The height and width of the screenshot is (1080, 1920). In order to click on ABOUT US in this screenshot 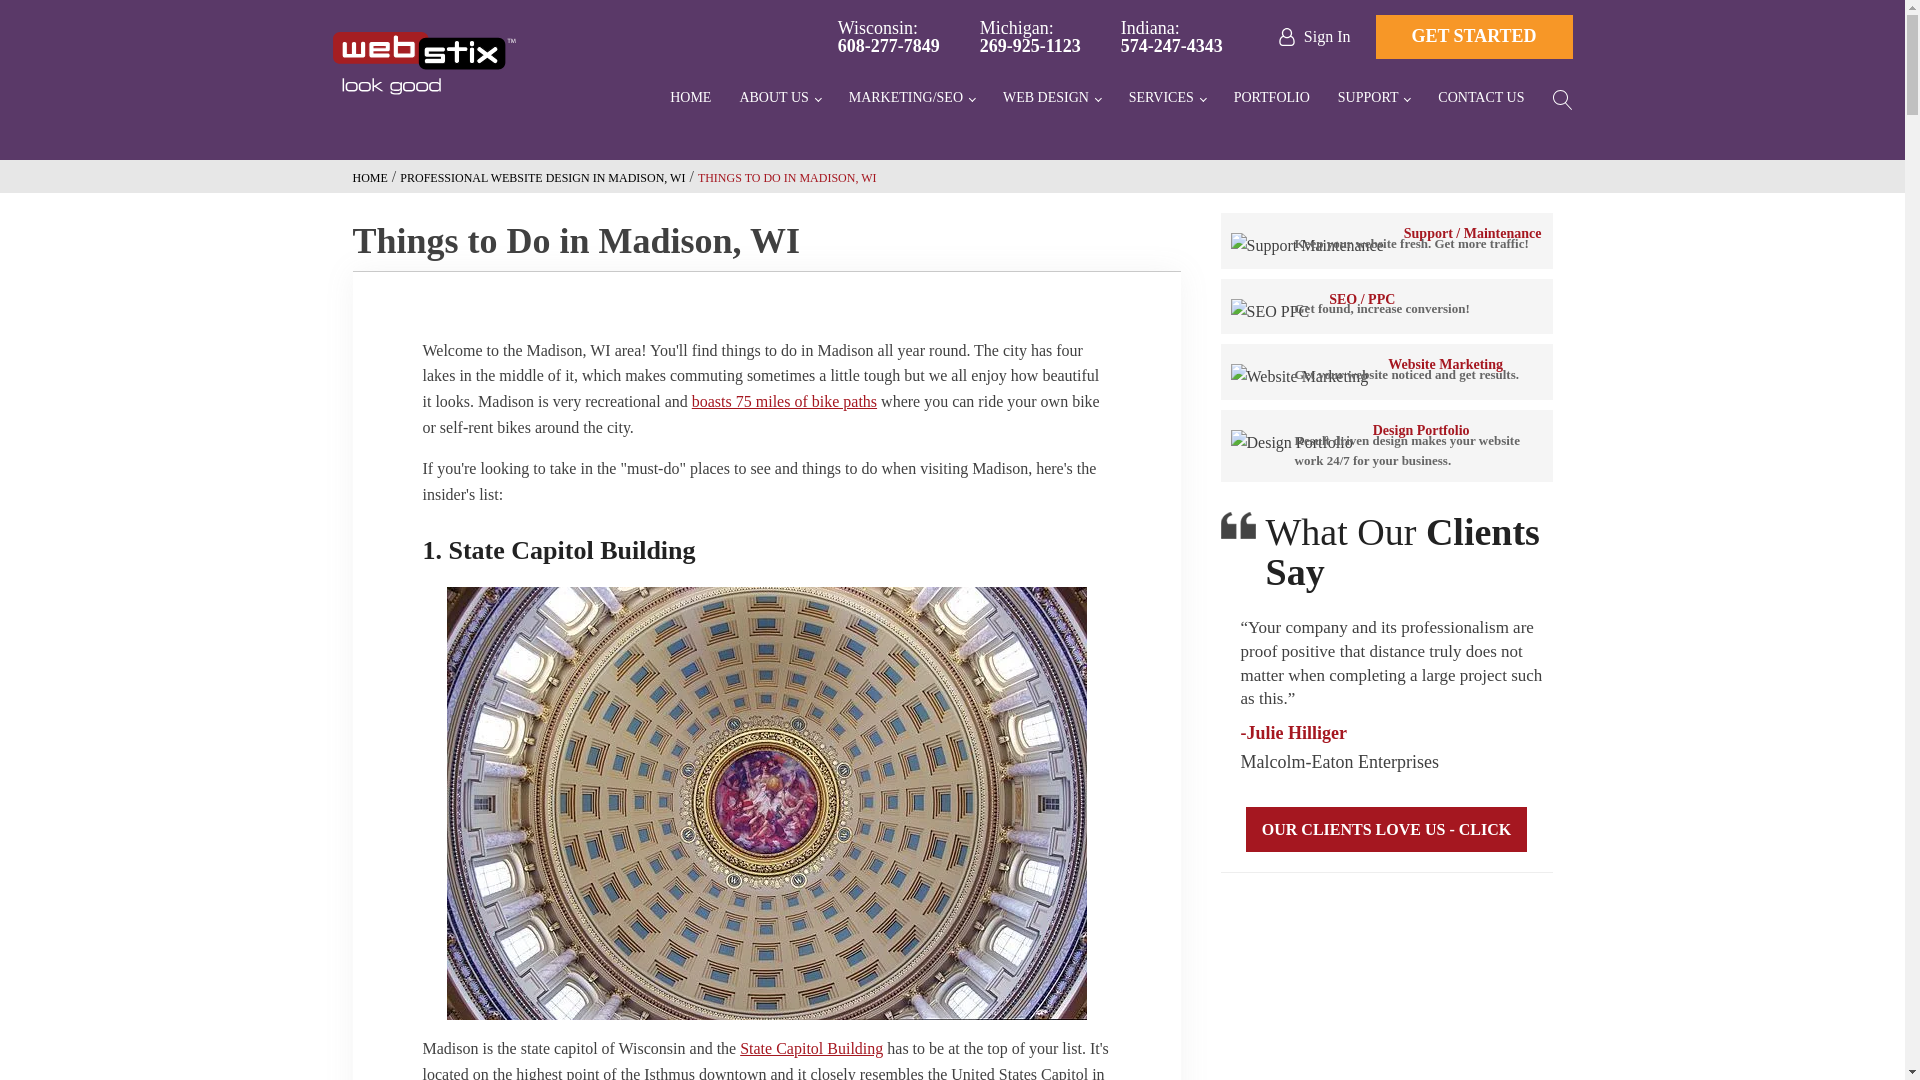, I will do `click(1052, 100)`.